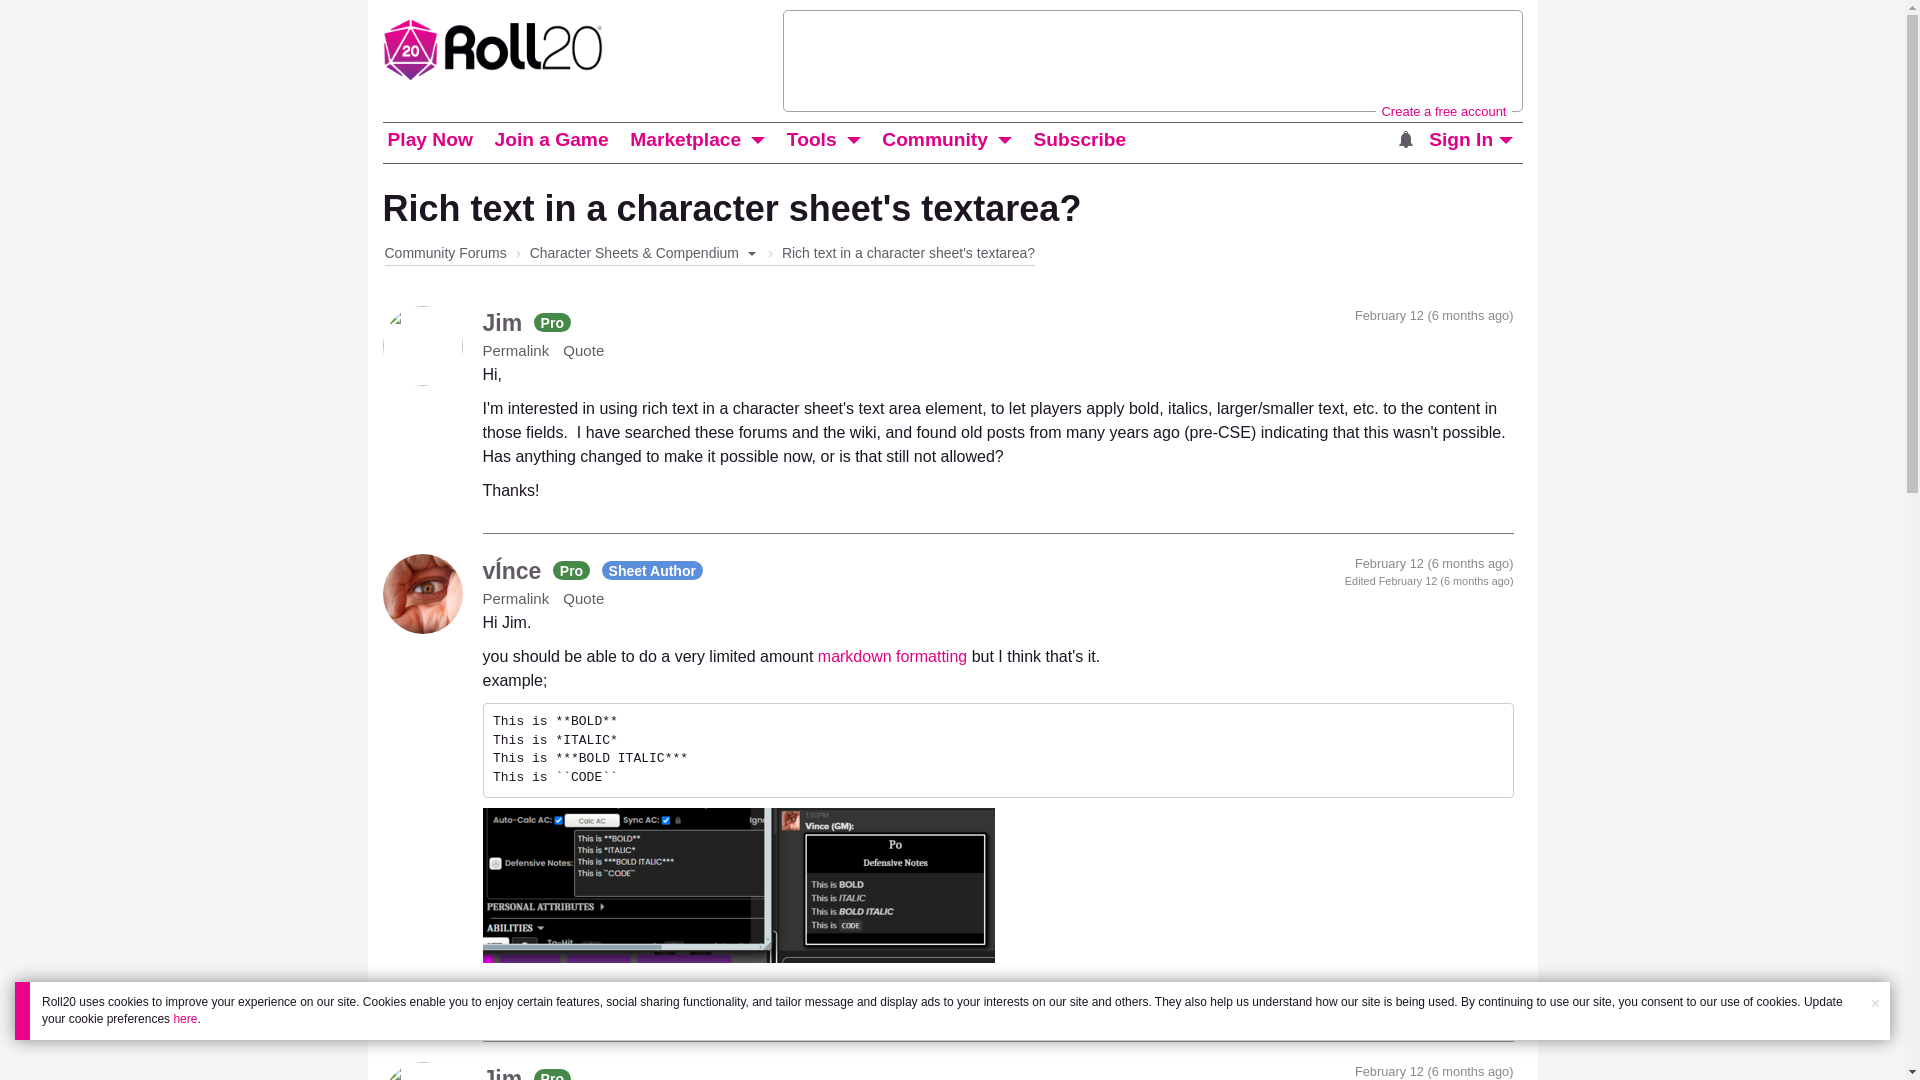 This screenshot has width=1920, height=1080. I want to click on Marketplace, so click(686, 140).